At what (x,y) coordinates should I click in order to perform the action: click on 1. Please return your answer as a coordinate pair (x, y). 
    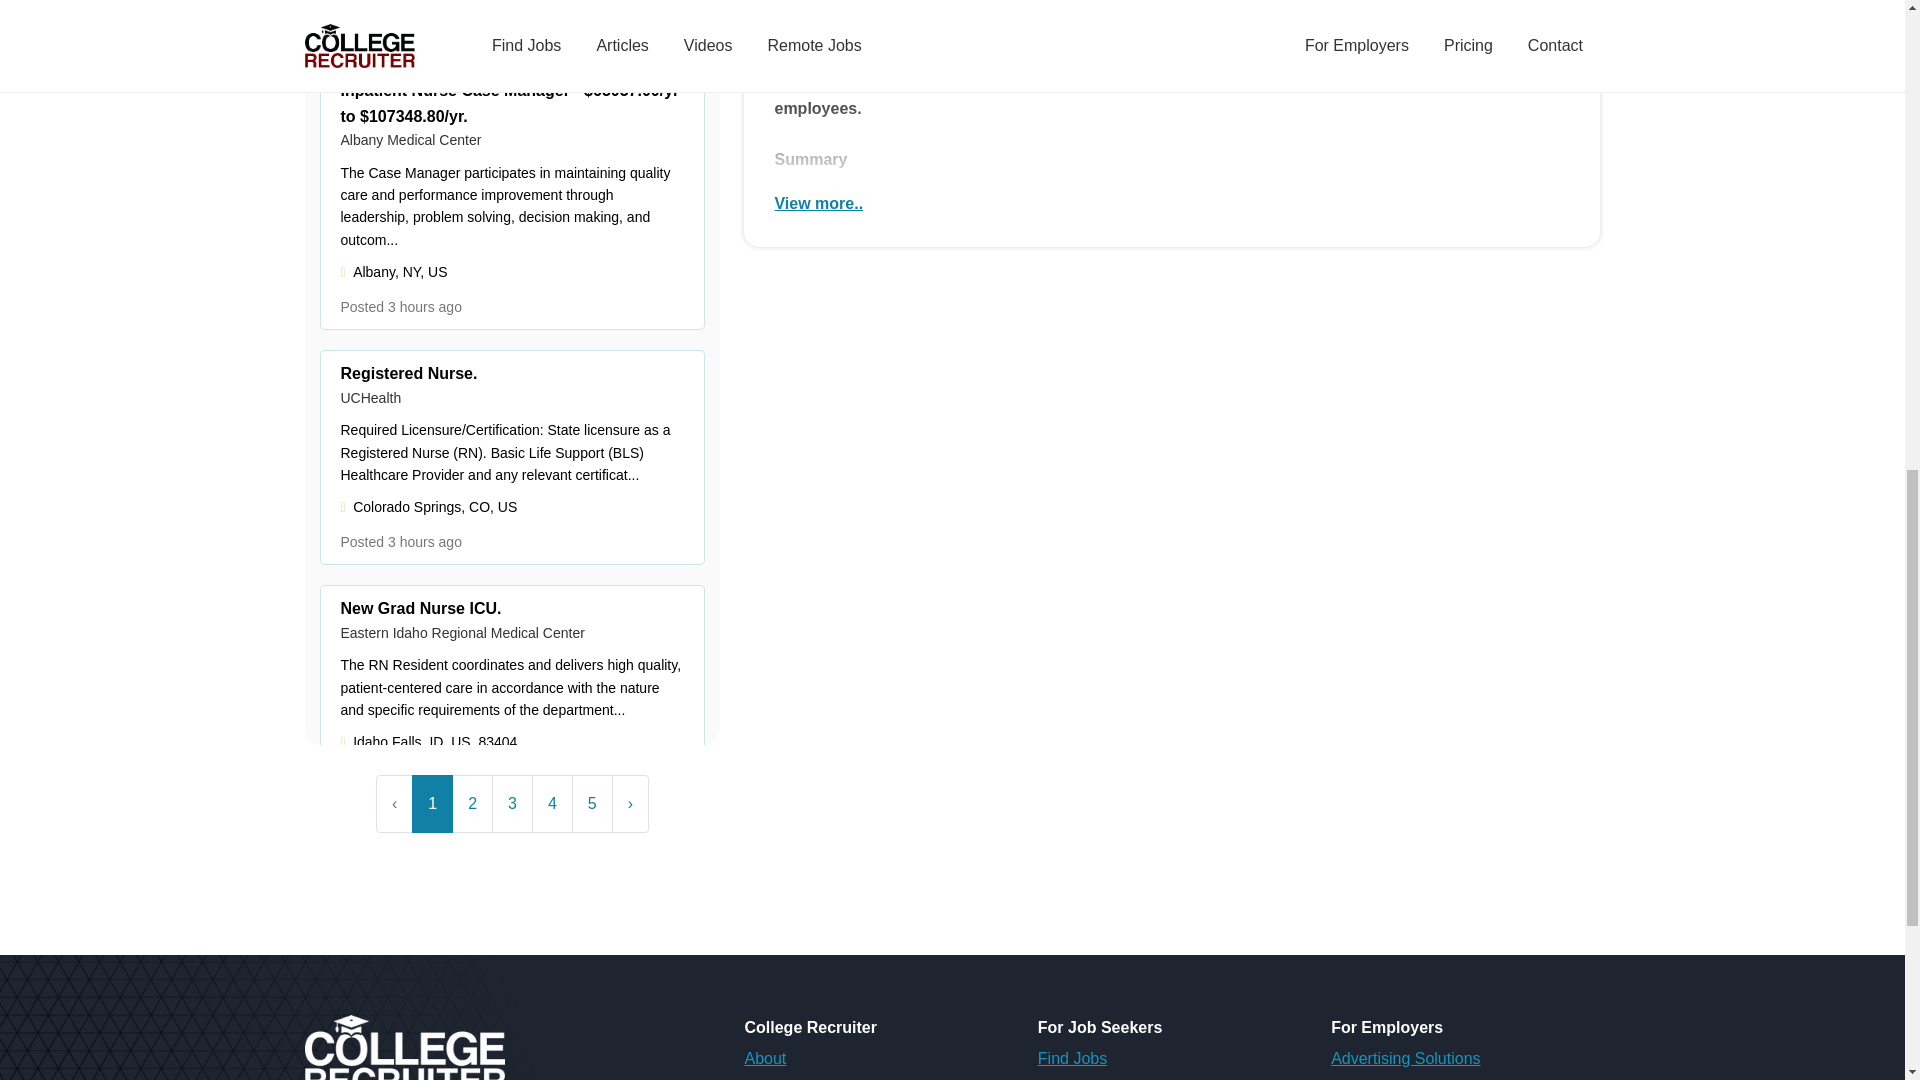
    Looking at the image, I should click on (432, 804).